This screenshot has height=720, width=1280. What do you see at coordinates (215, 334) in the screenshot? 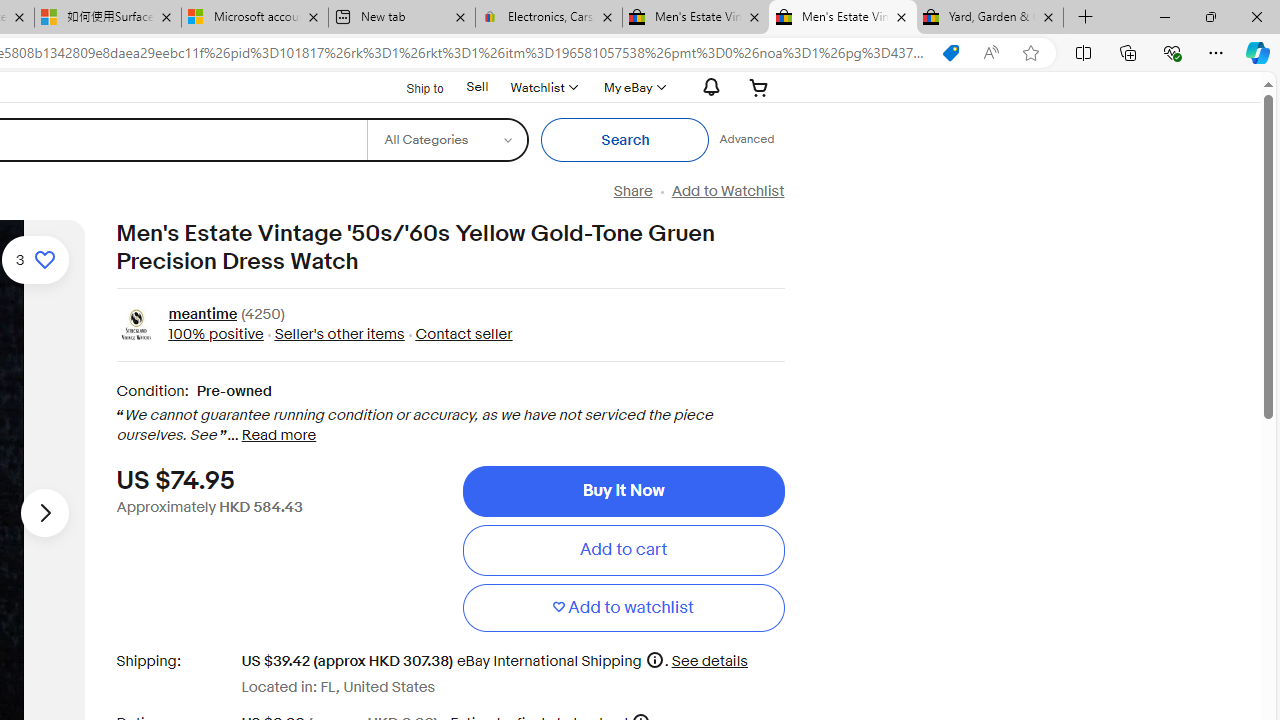
I see `100% positive` at bounding box center [215, 334].